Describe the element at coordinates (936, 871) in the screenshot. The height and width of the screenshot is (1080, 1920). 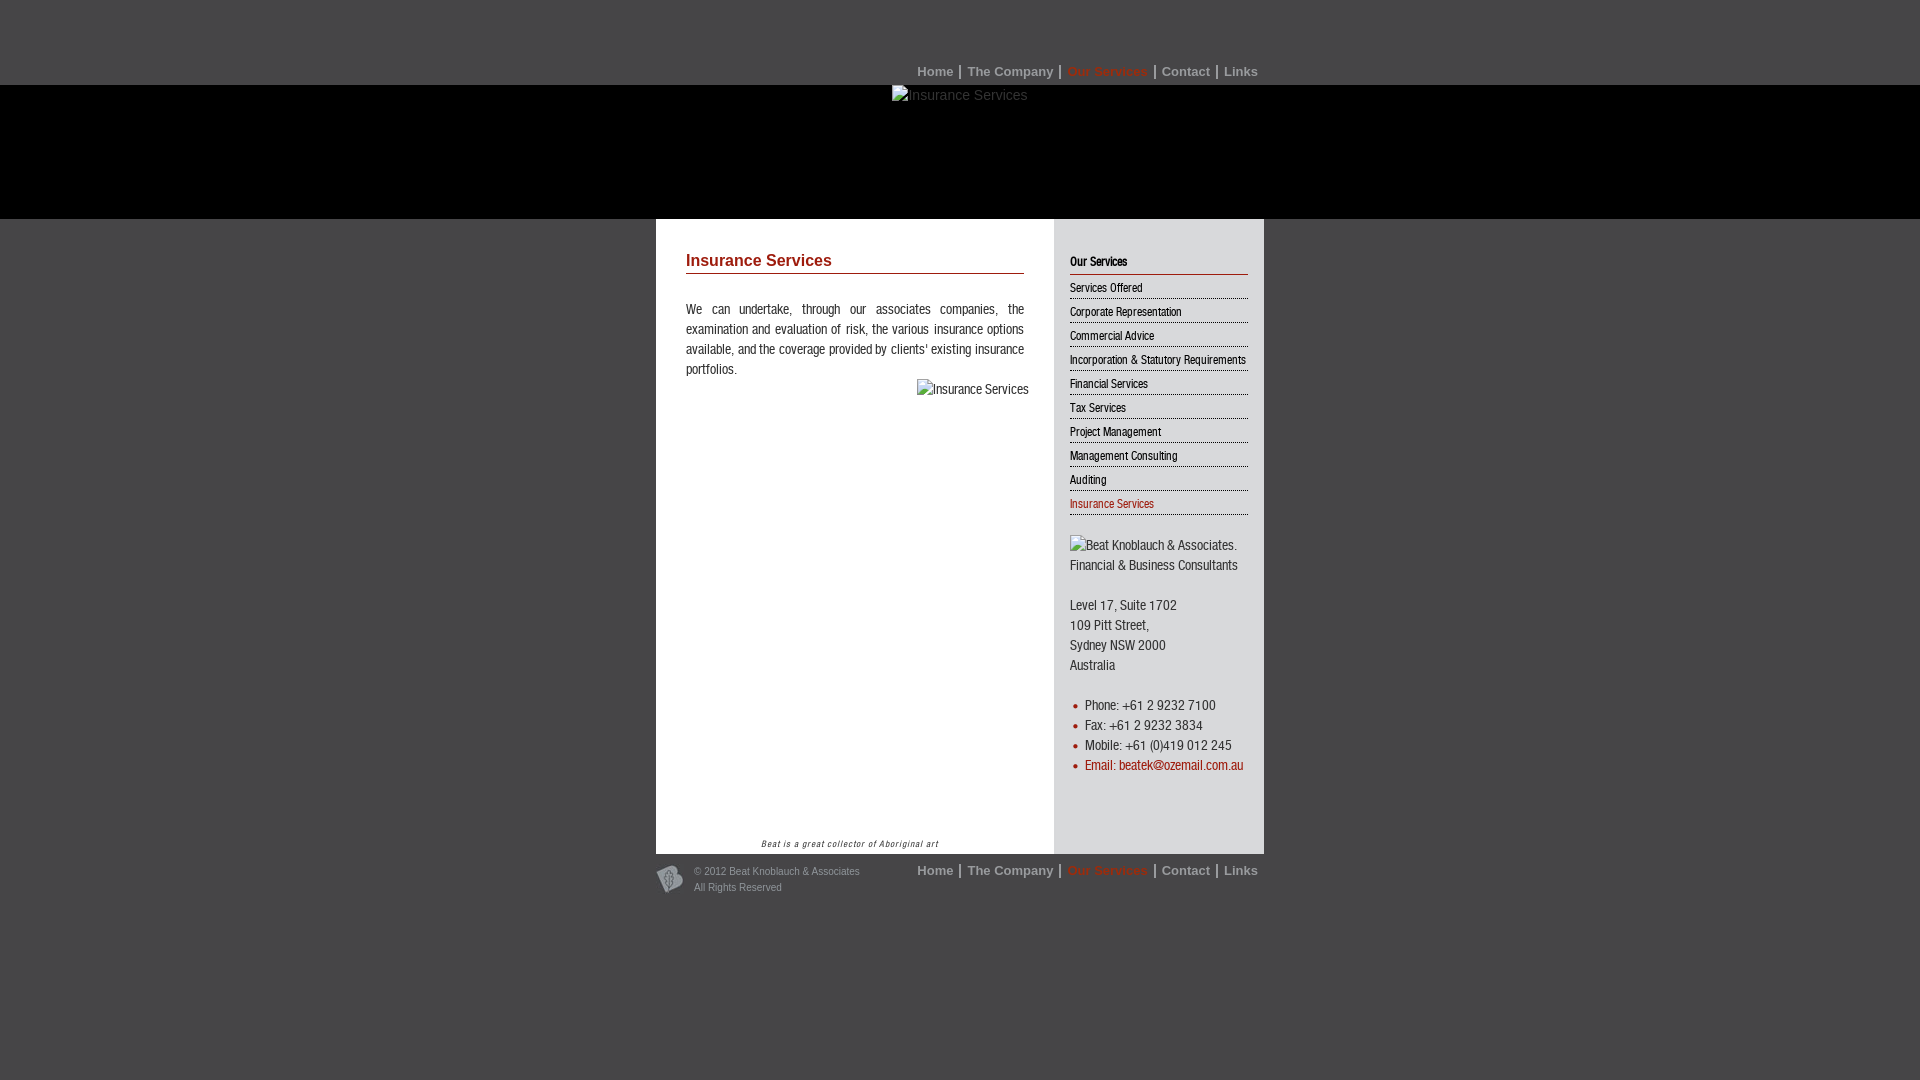
I see `Home` at that location.